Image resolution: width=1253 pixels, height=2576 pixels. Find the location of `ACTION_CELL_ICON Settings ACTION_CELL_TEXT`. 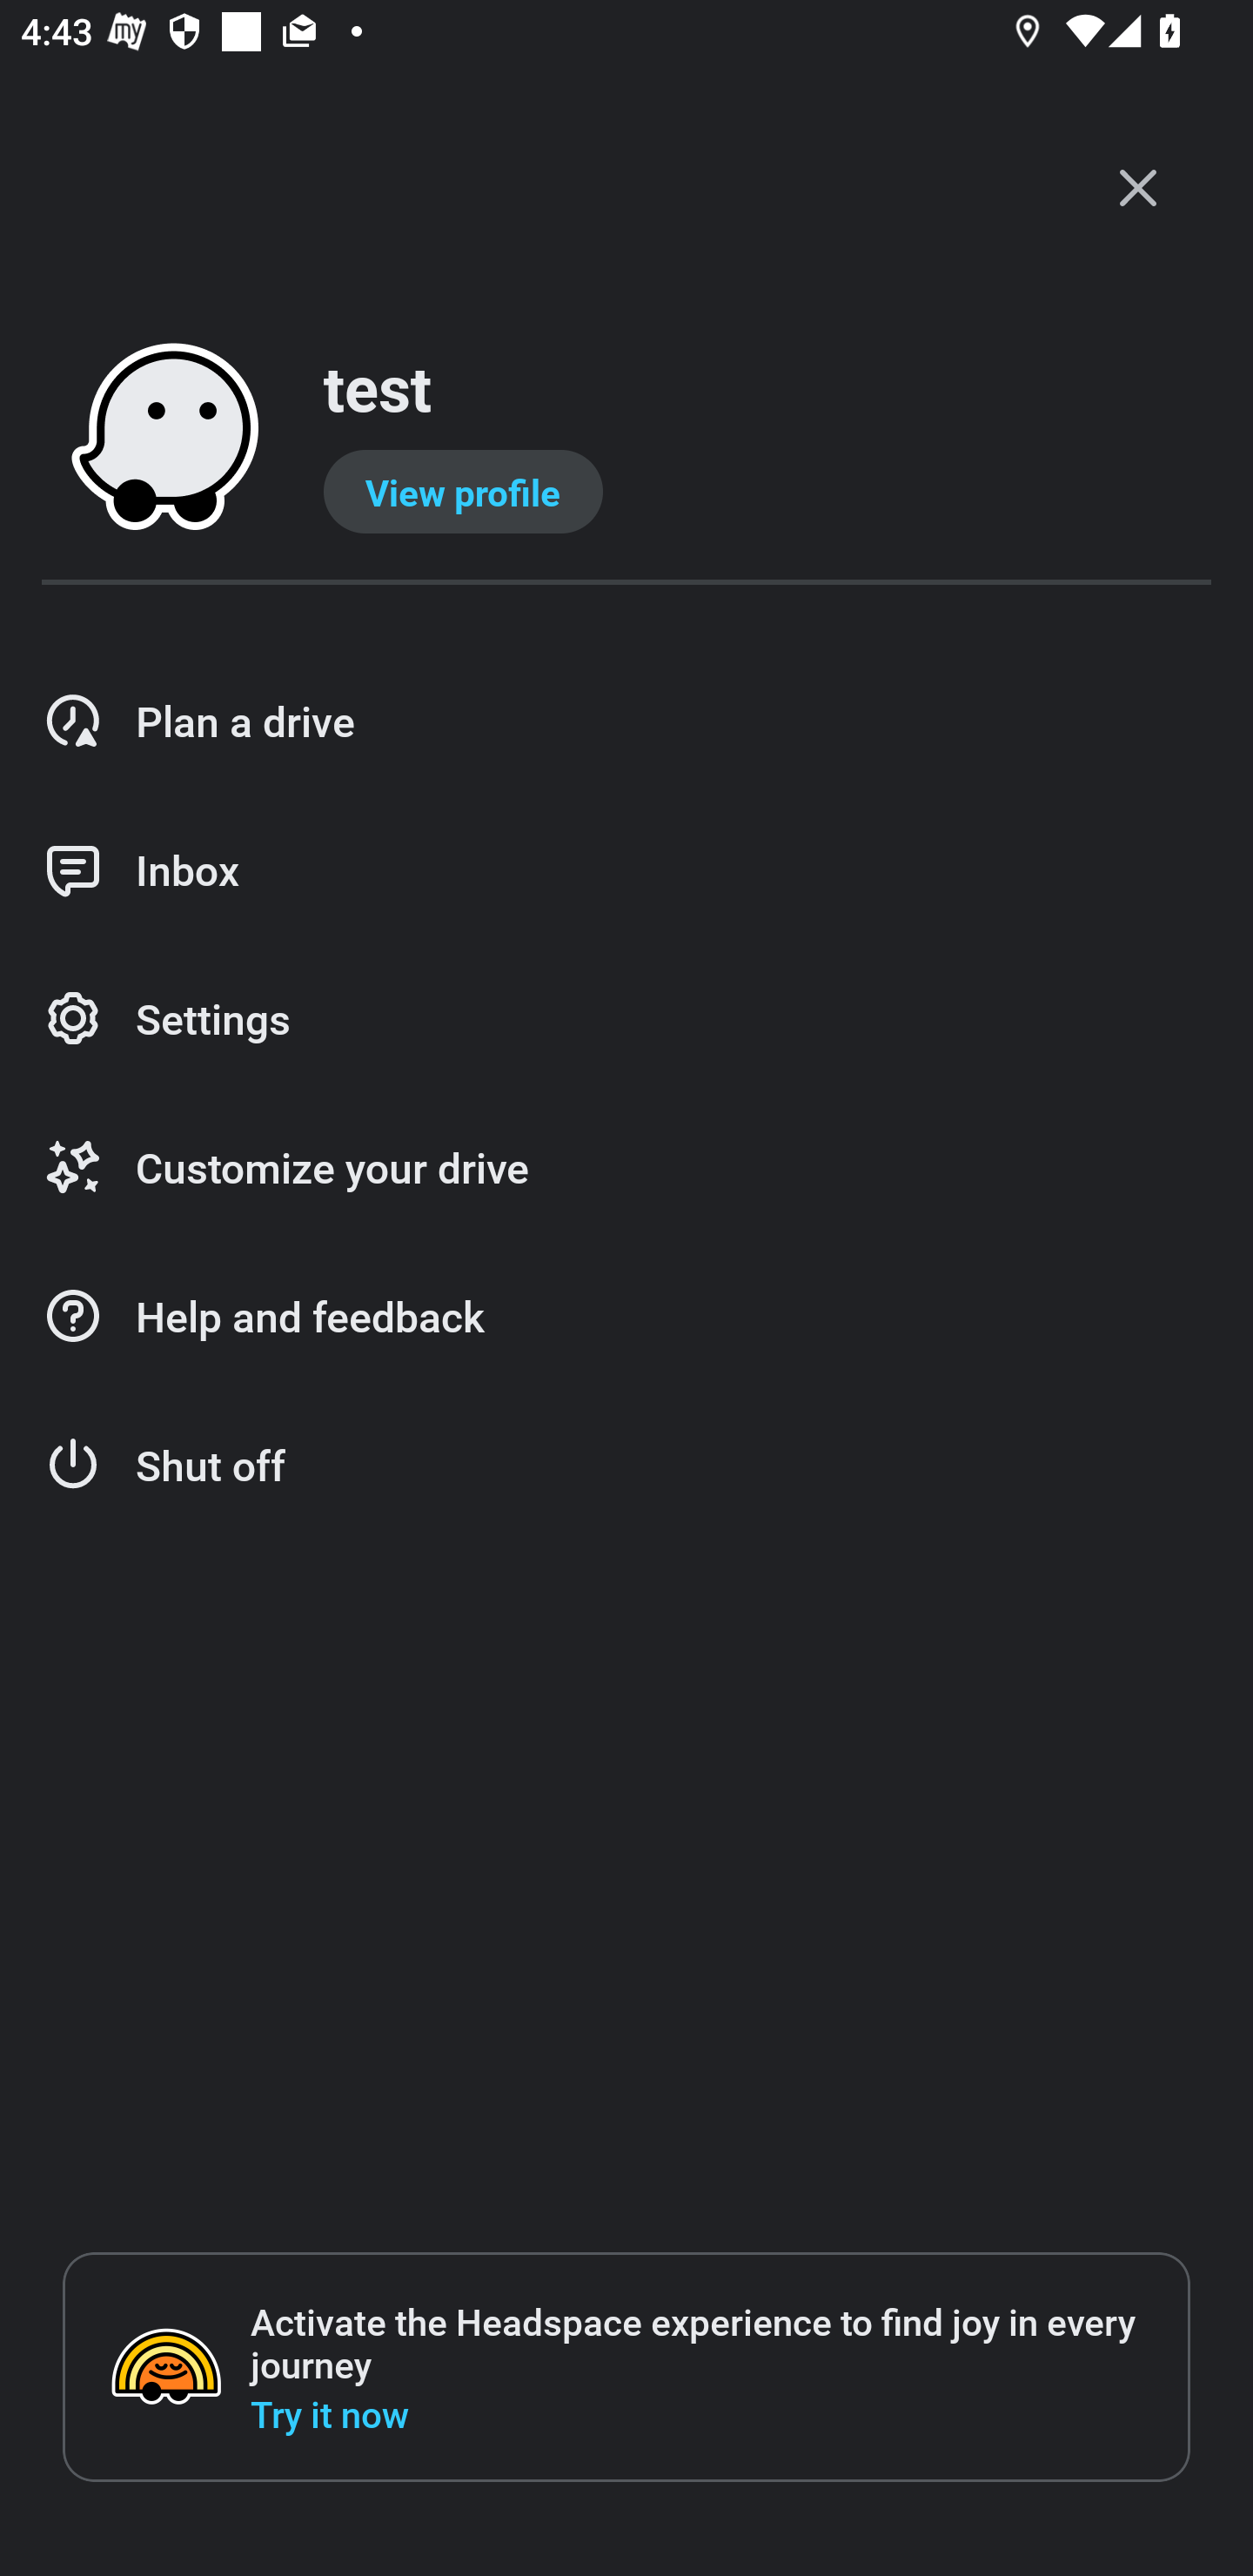

ACTION_CELL_ICON Settings ACTION_CELL_TEXT is located at coordinates (626, 1020).